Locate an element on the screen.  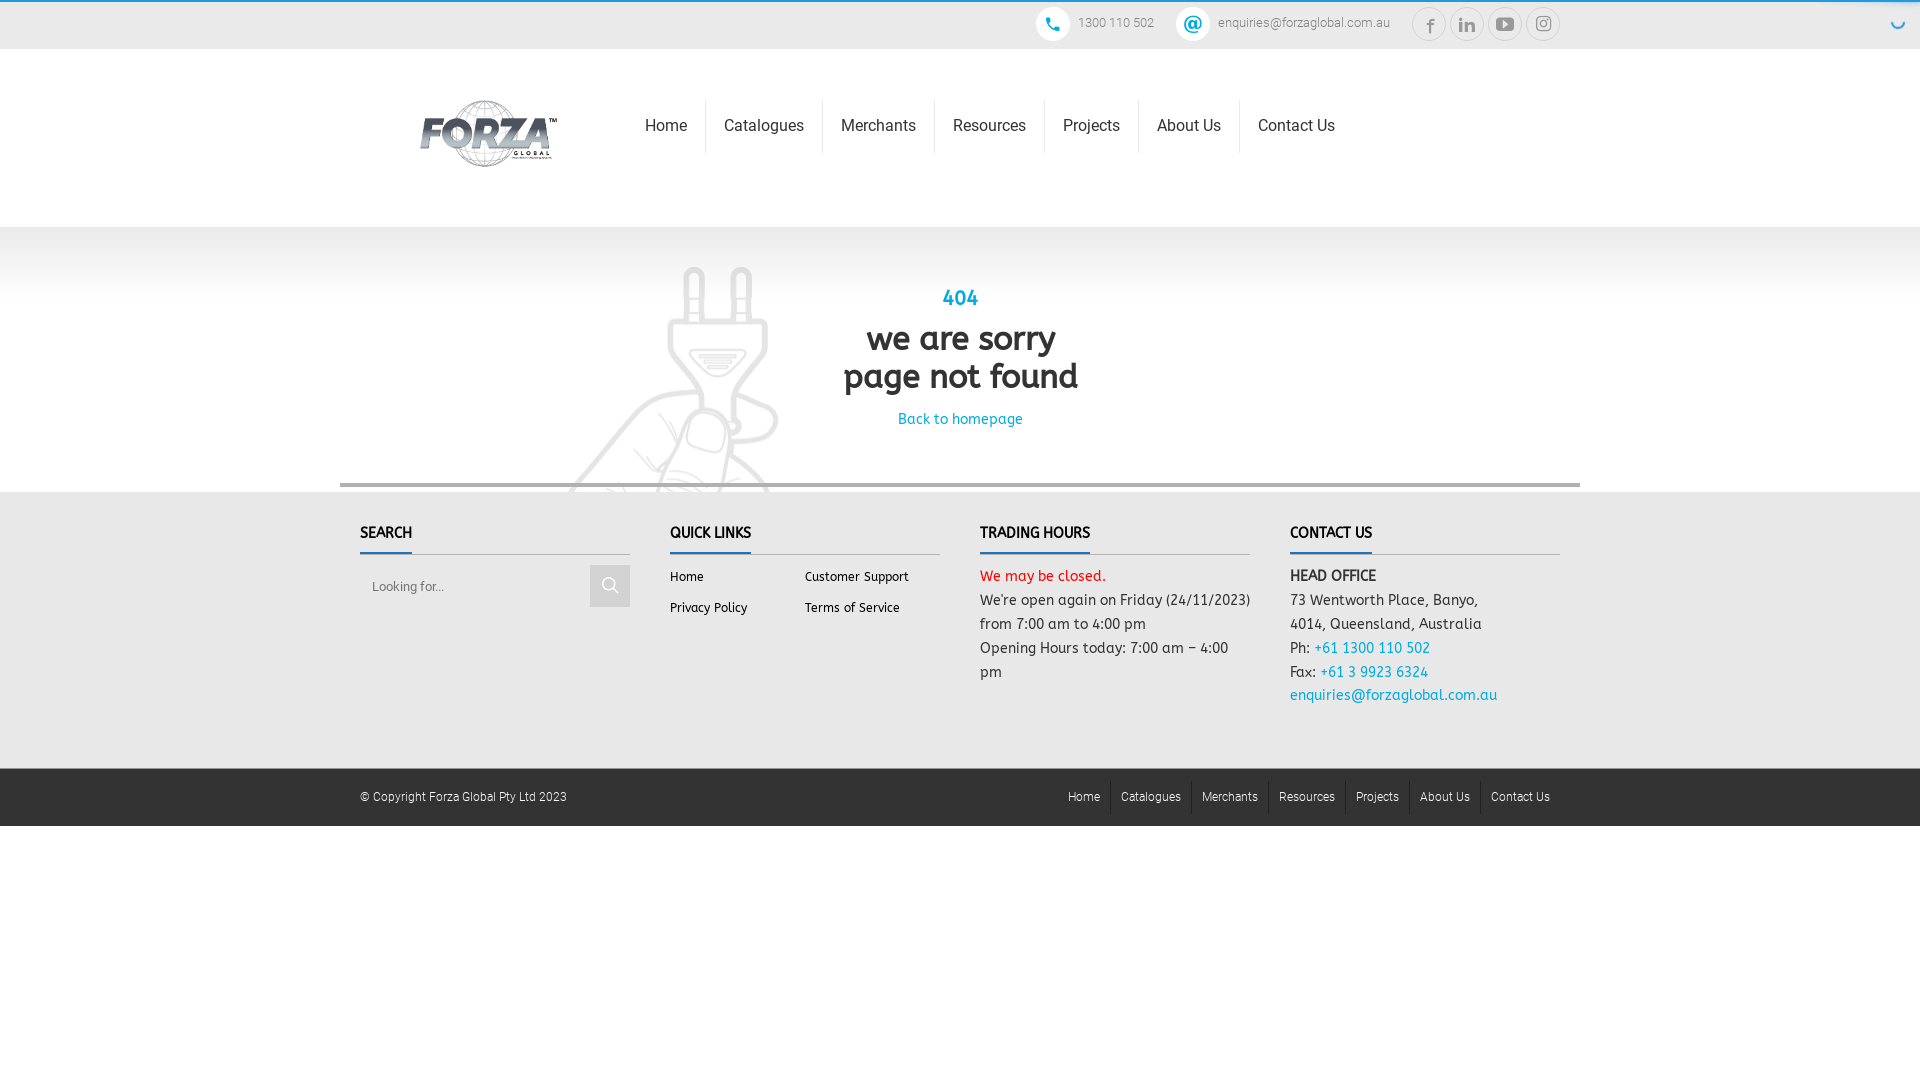
Contact Us is located at coordinates (1296, 126).